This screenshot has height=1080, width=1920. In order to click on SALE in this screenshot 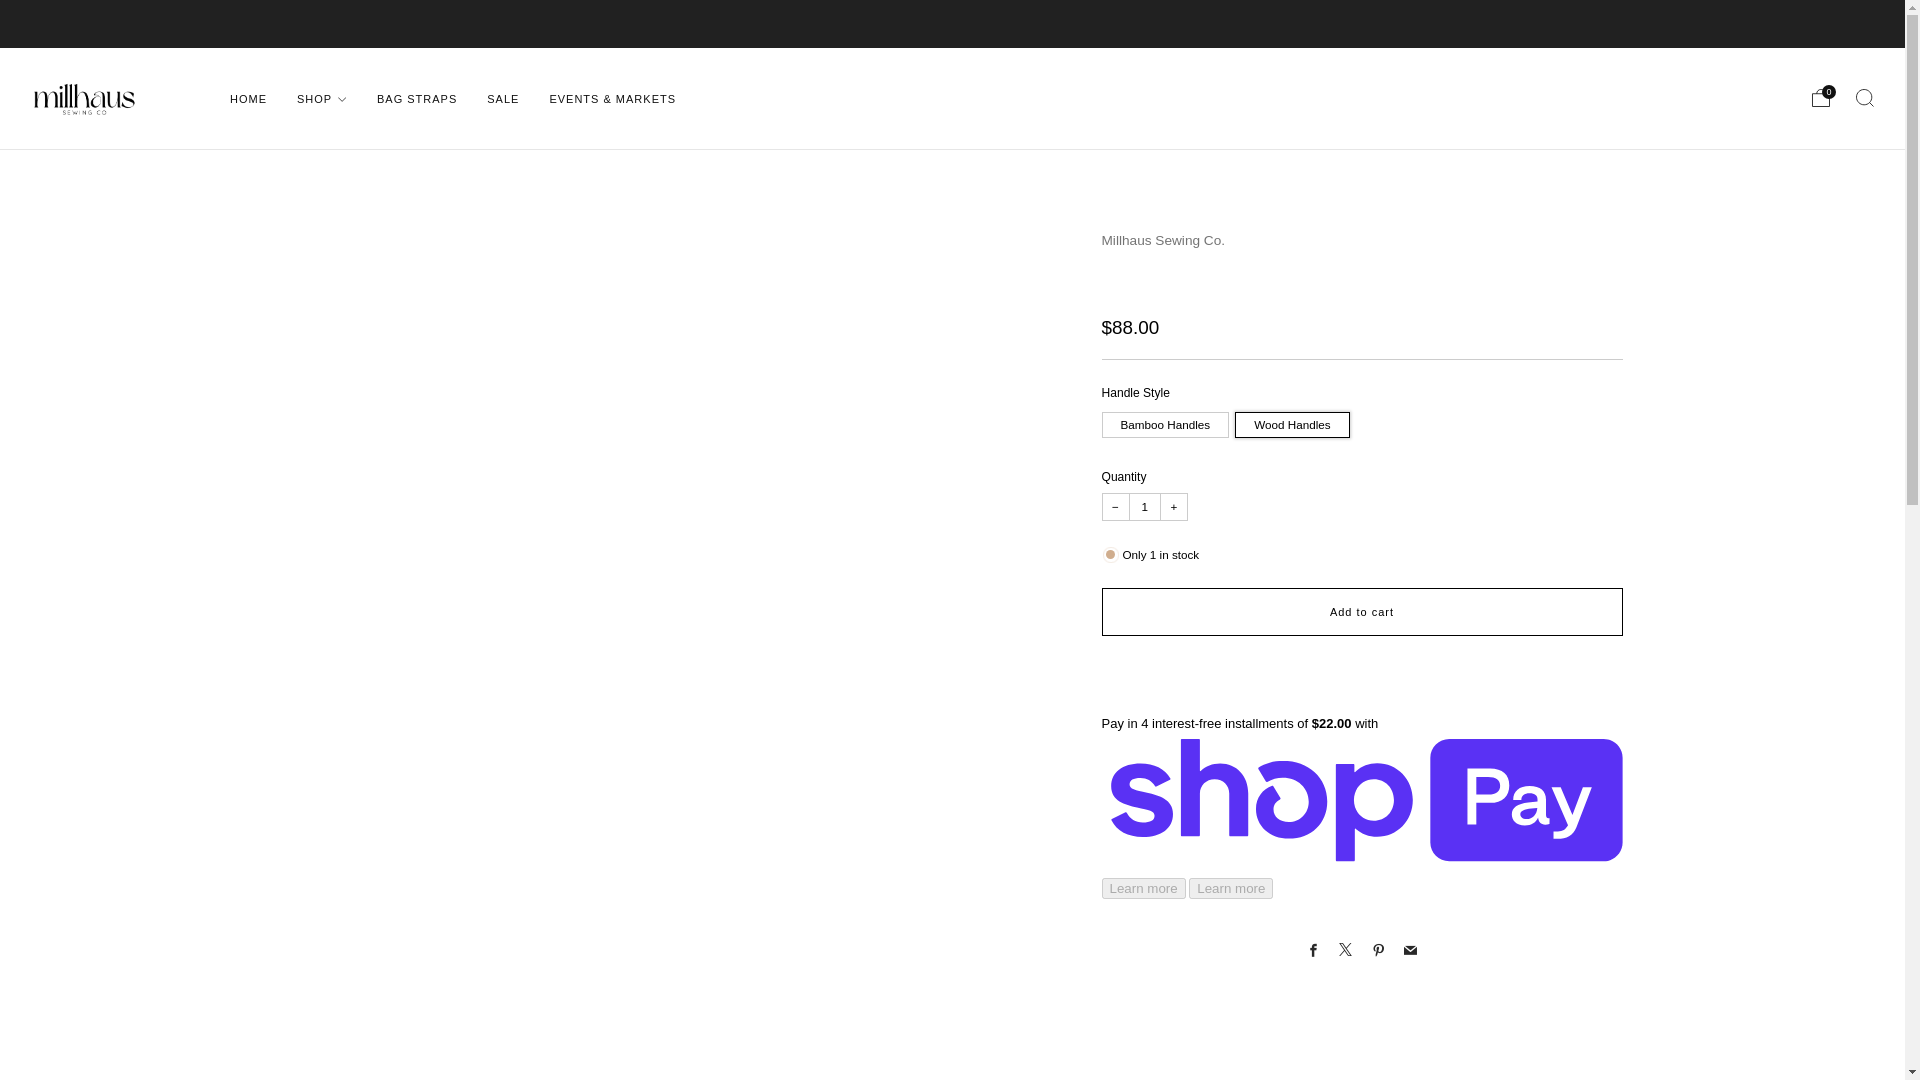, I will do `click(502, 98)`.